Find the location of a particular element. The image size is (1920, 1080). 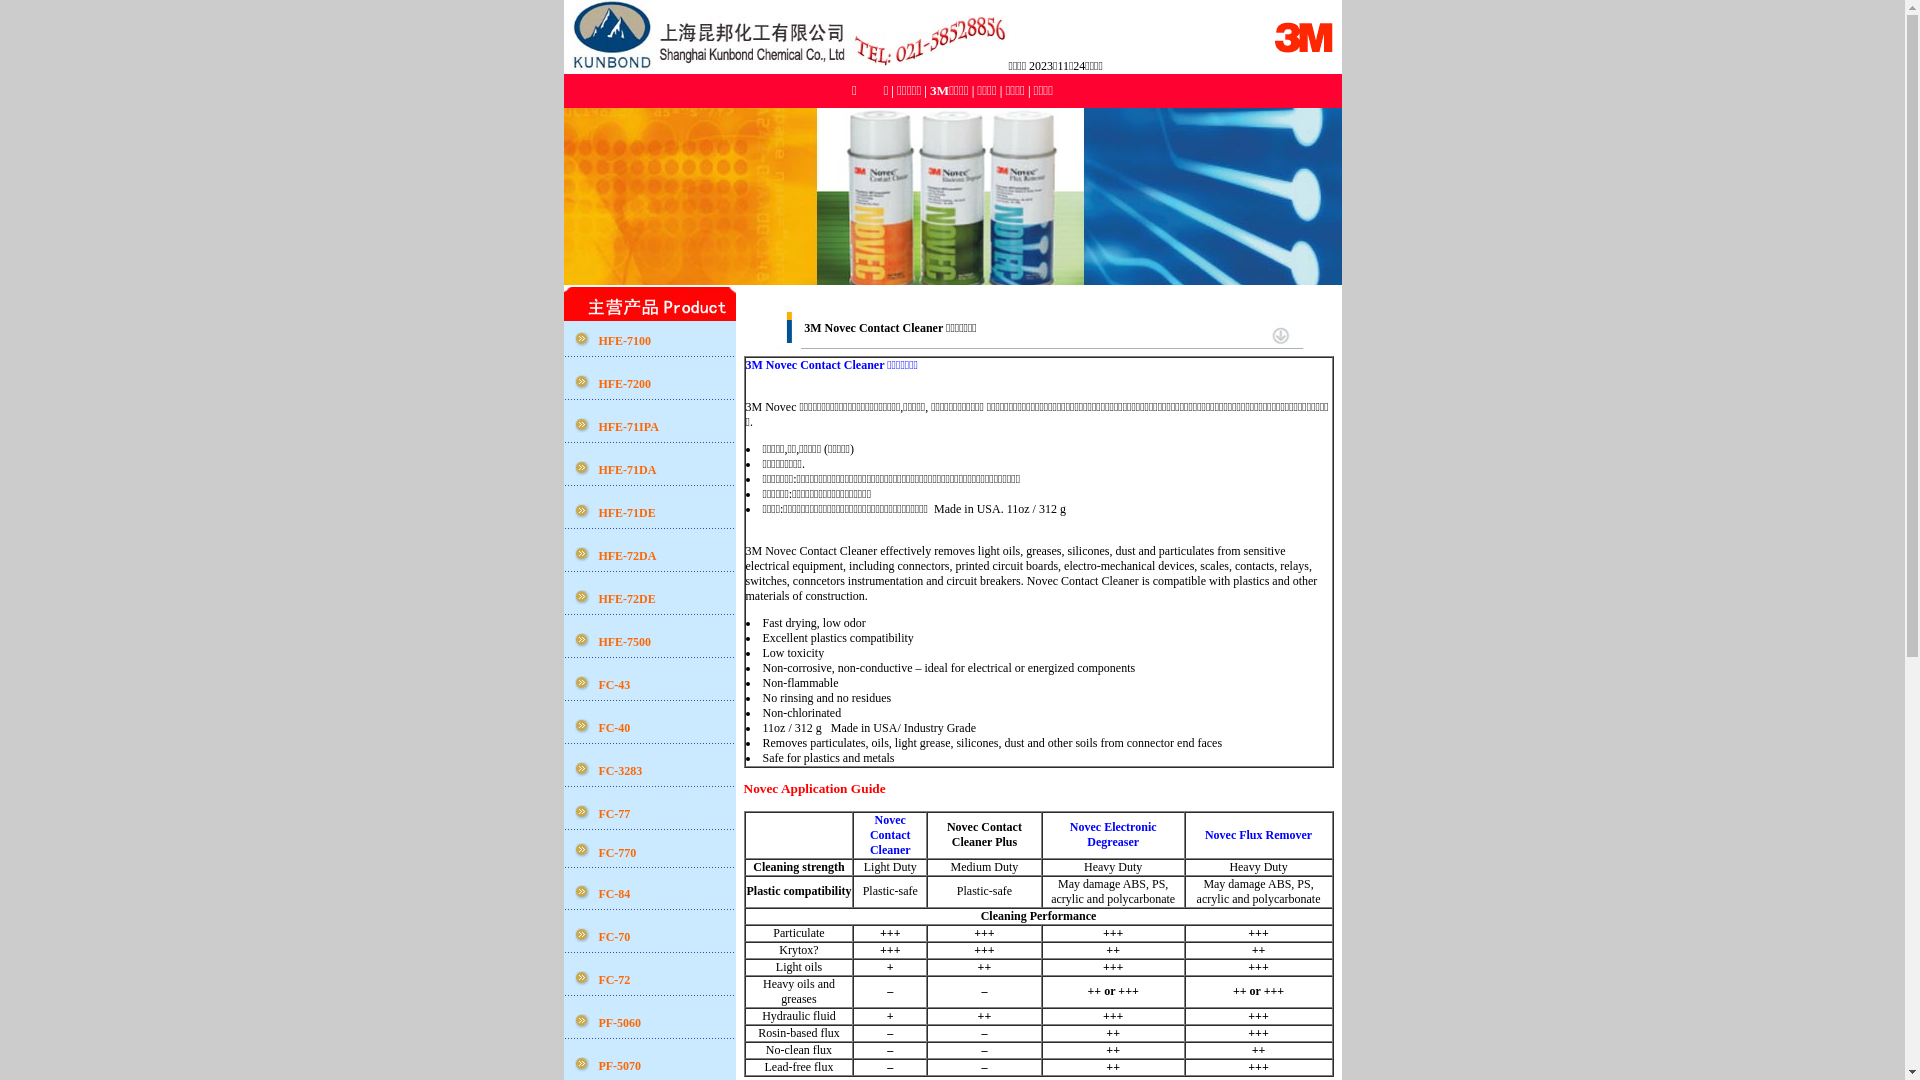

FC-3283 is located at coordinates (620, 771).